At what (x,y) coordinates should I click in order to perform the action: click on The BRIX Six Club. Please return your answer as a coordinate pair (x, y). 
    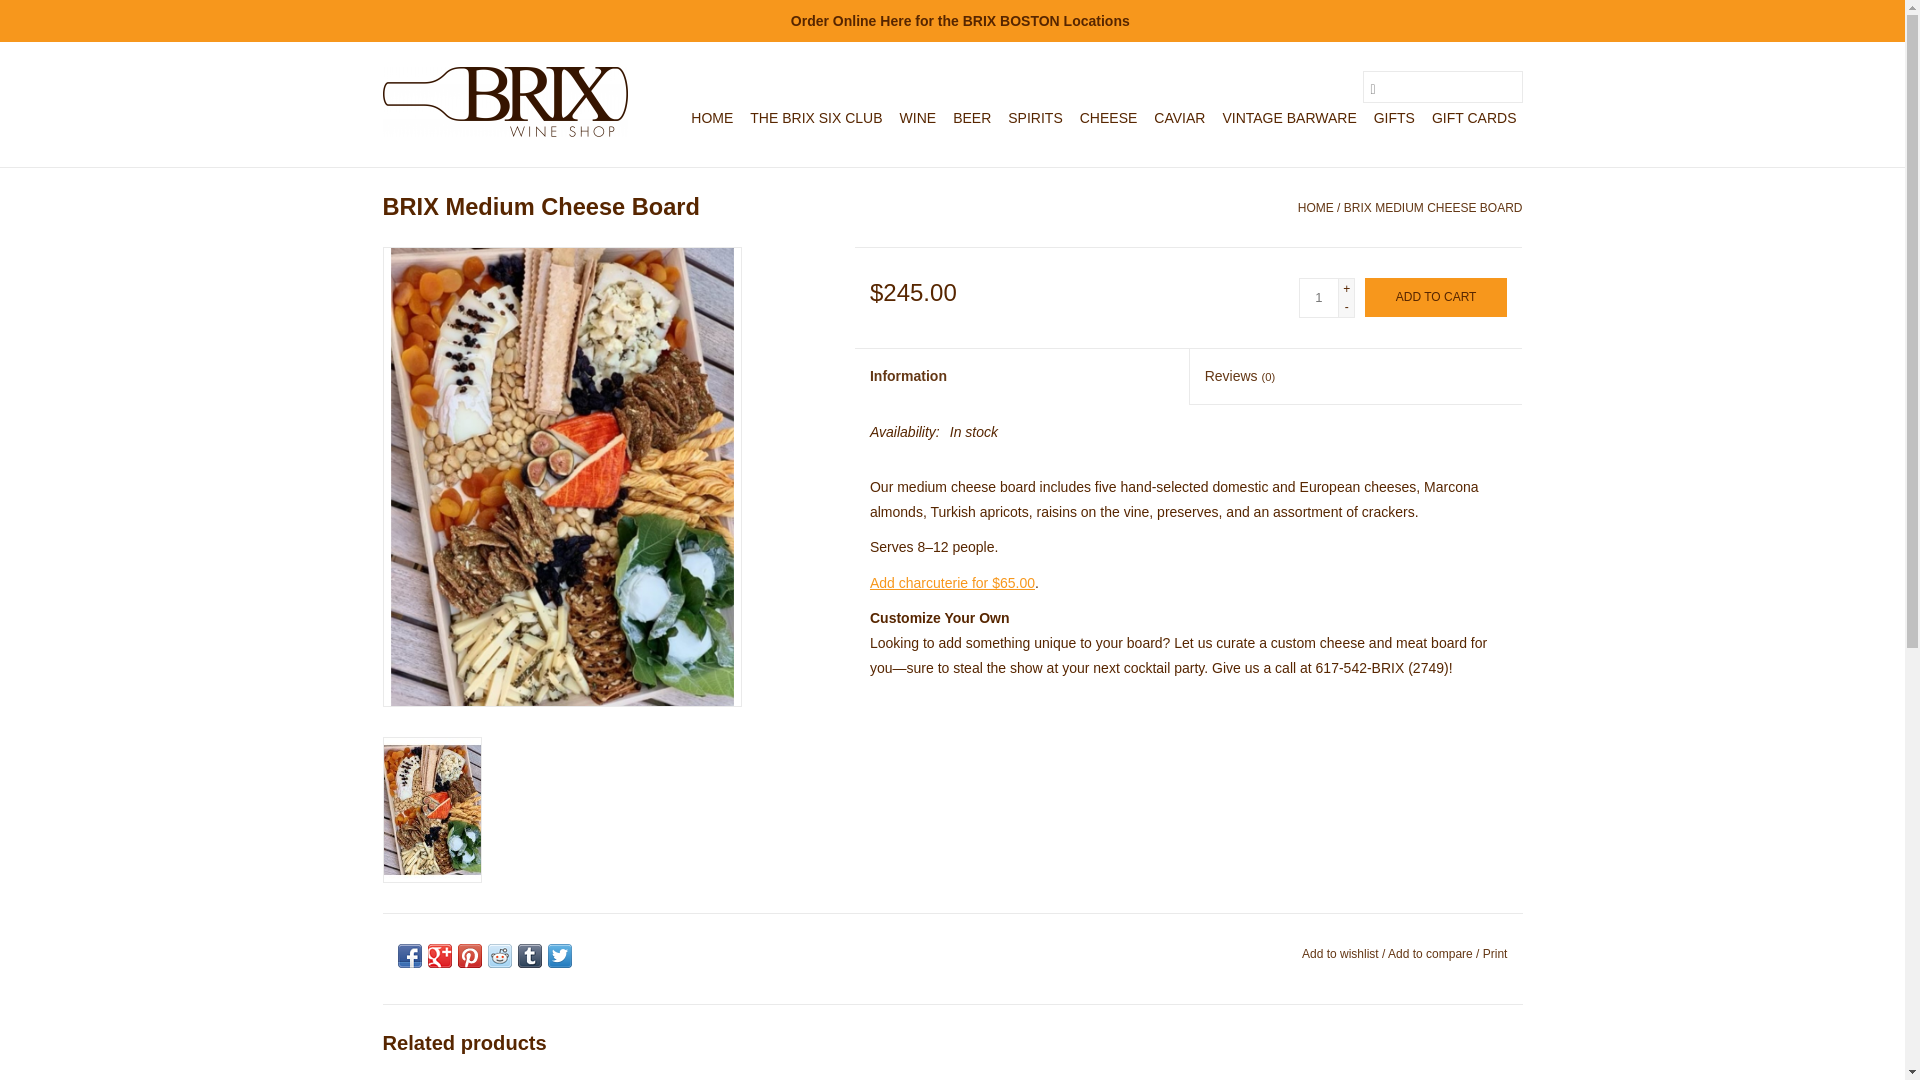
    Looking at the image, I should click on (816, 117).